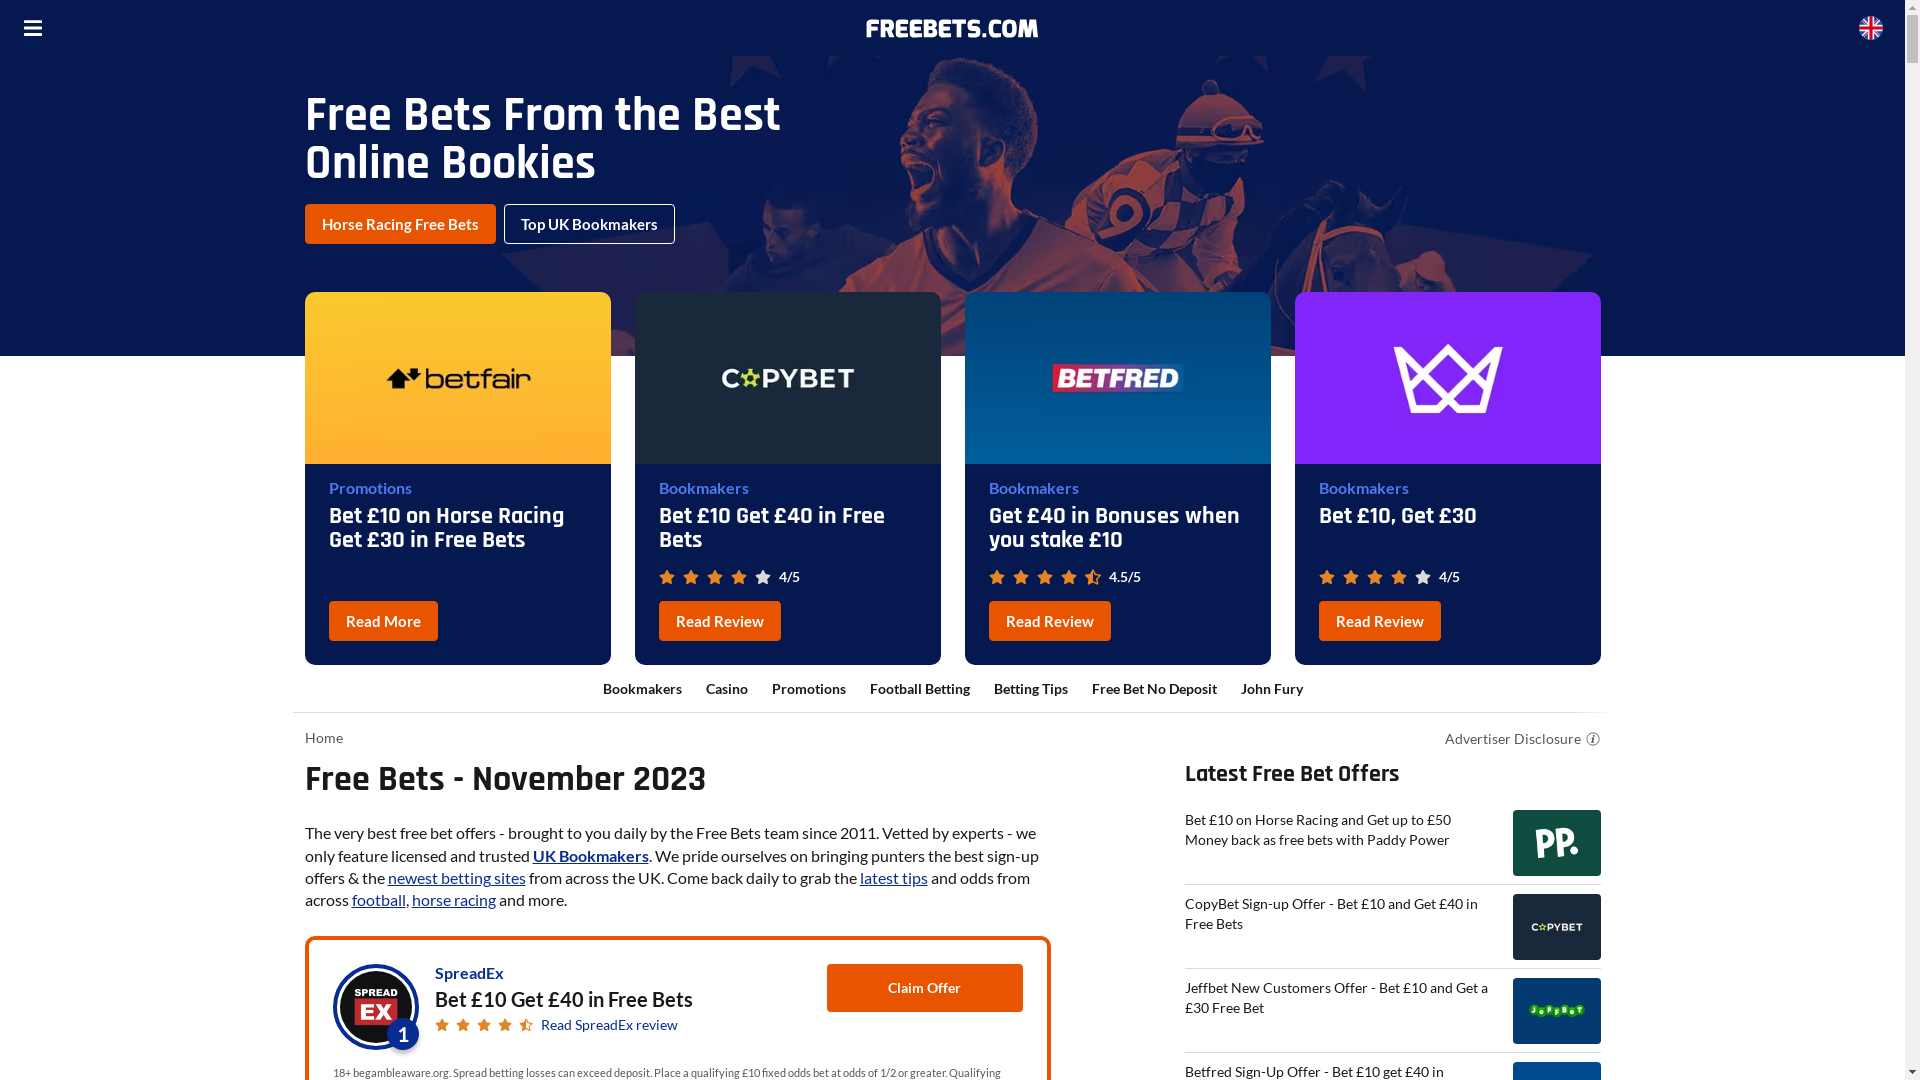 The width and height of the screenshot is (1920, 1080). Describe the element at coordinates (1363, 488) in the screenshot. I see `Bookmakers` at that location.